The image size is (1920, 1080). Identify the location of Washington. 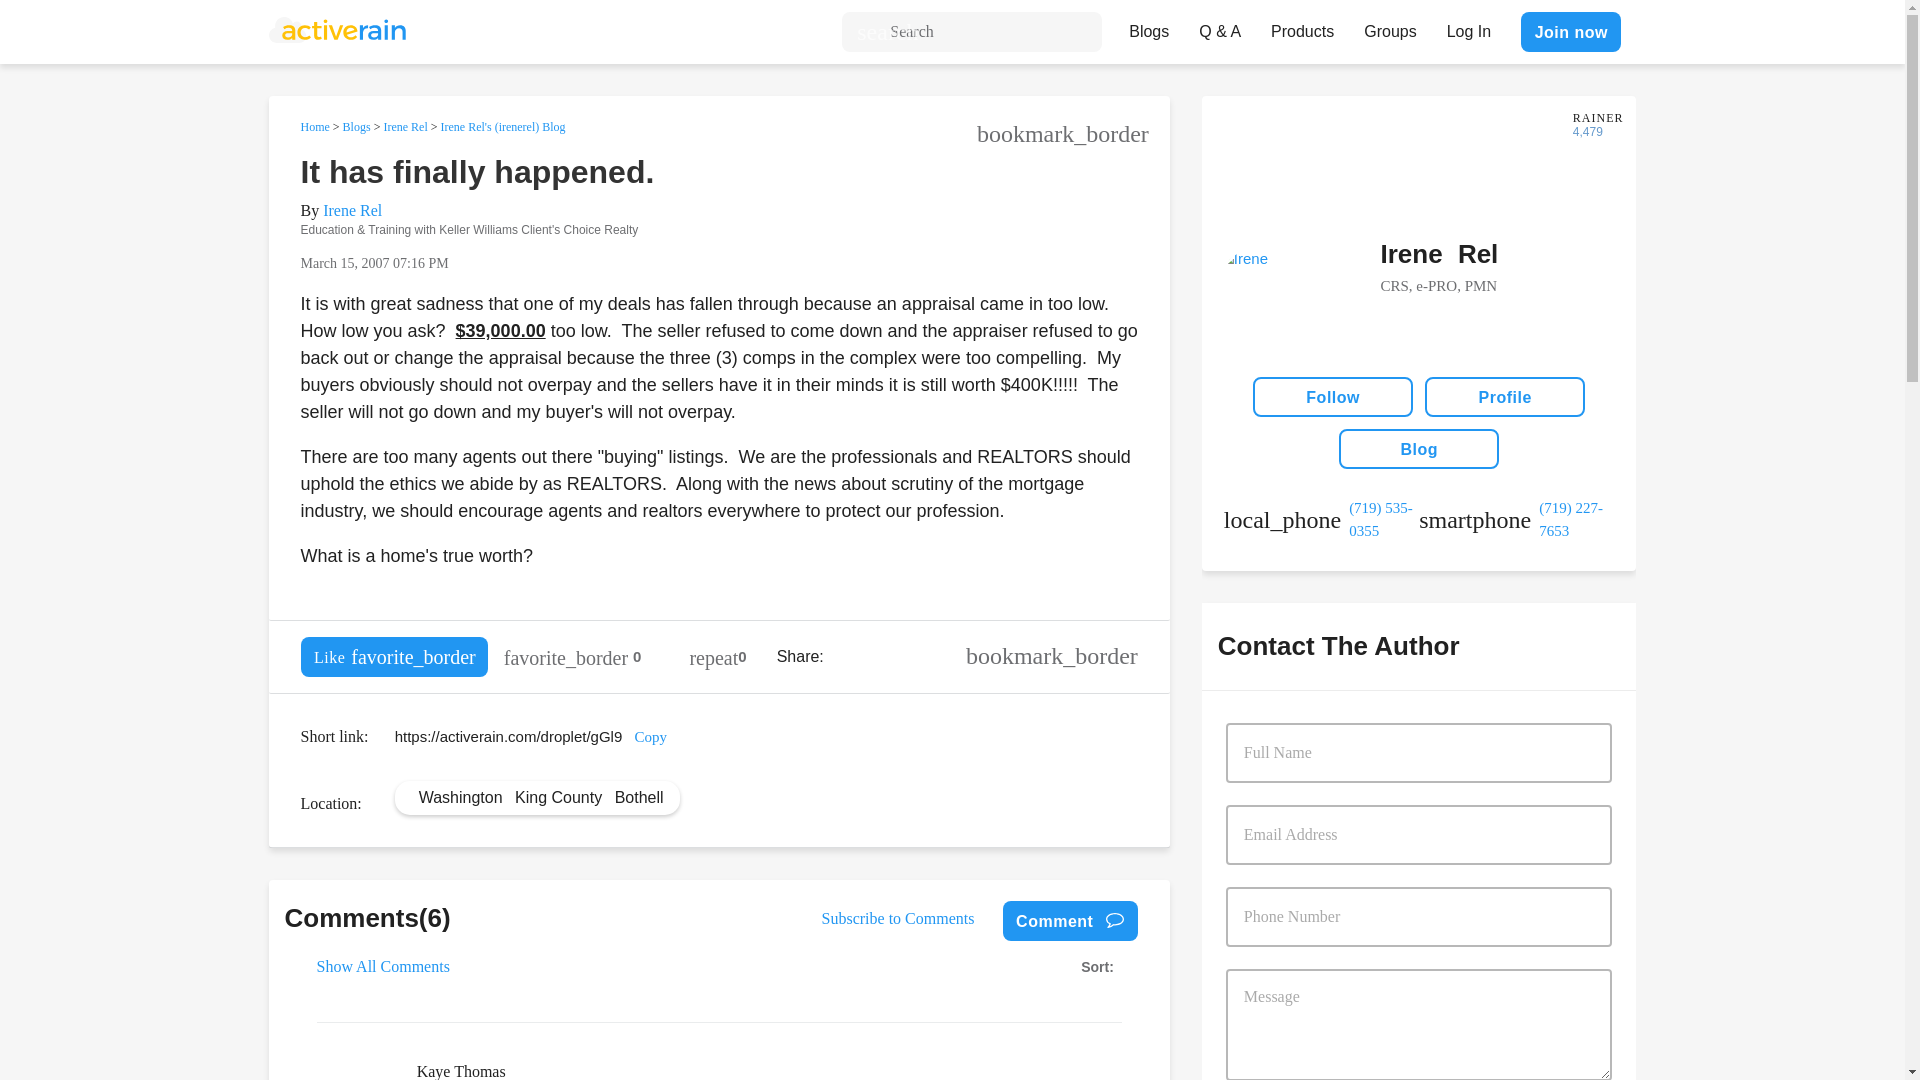
(460, 796).